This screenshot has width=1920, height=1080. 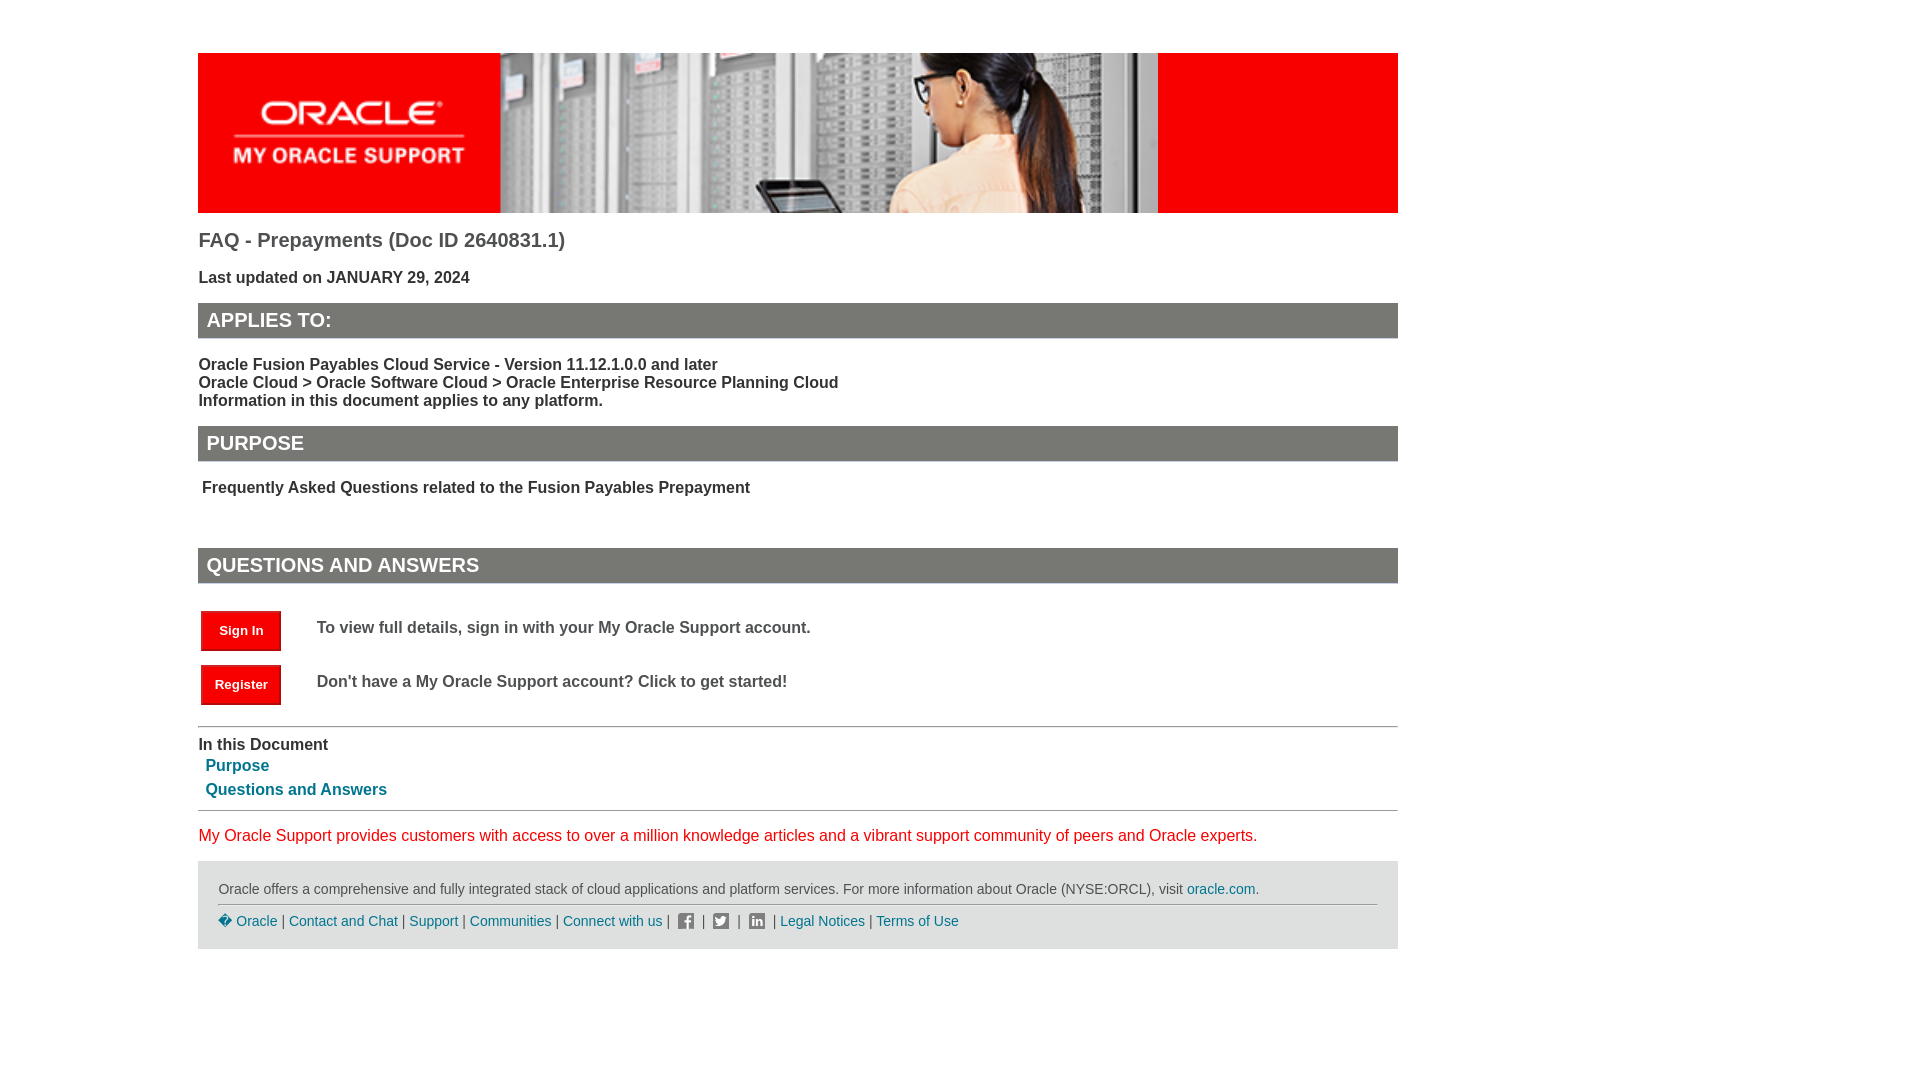 I want to click on Contact and Chat, so click(x=343, y=920).